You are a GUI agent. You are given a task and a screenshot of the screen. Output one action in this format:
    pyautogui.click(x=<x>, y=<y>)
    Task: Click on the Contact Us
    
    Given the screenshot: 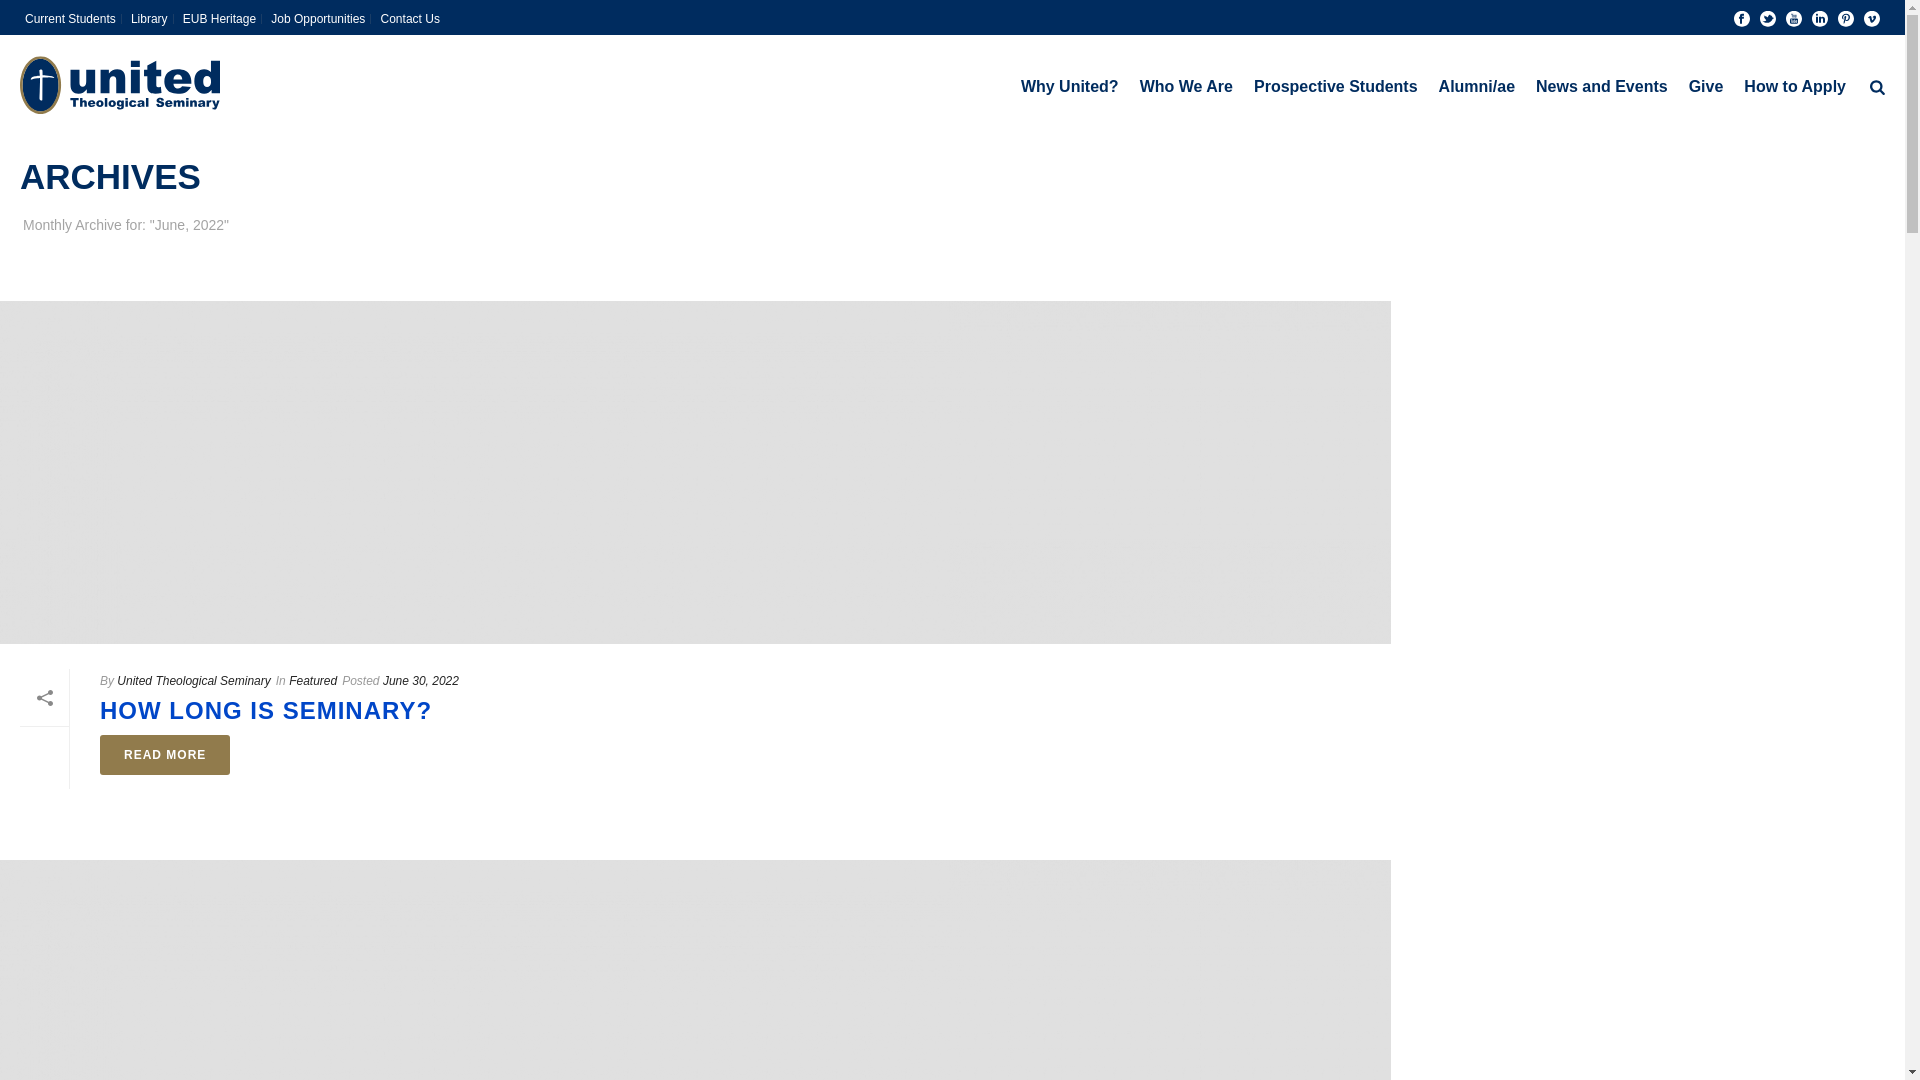 What is the action you would take?
    pyautogui.click(x=410, y=18)
    